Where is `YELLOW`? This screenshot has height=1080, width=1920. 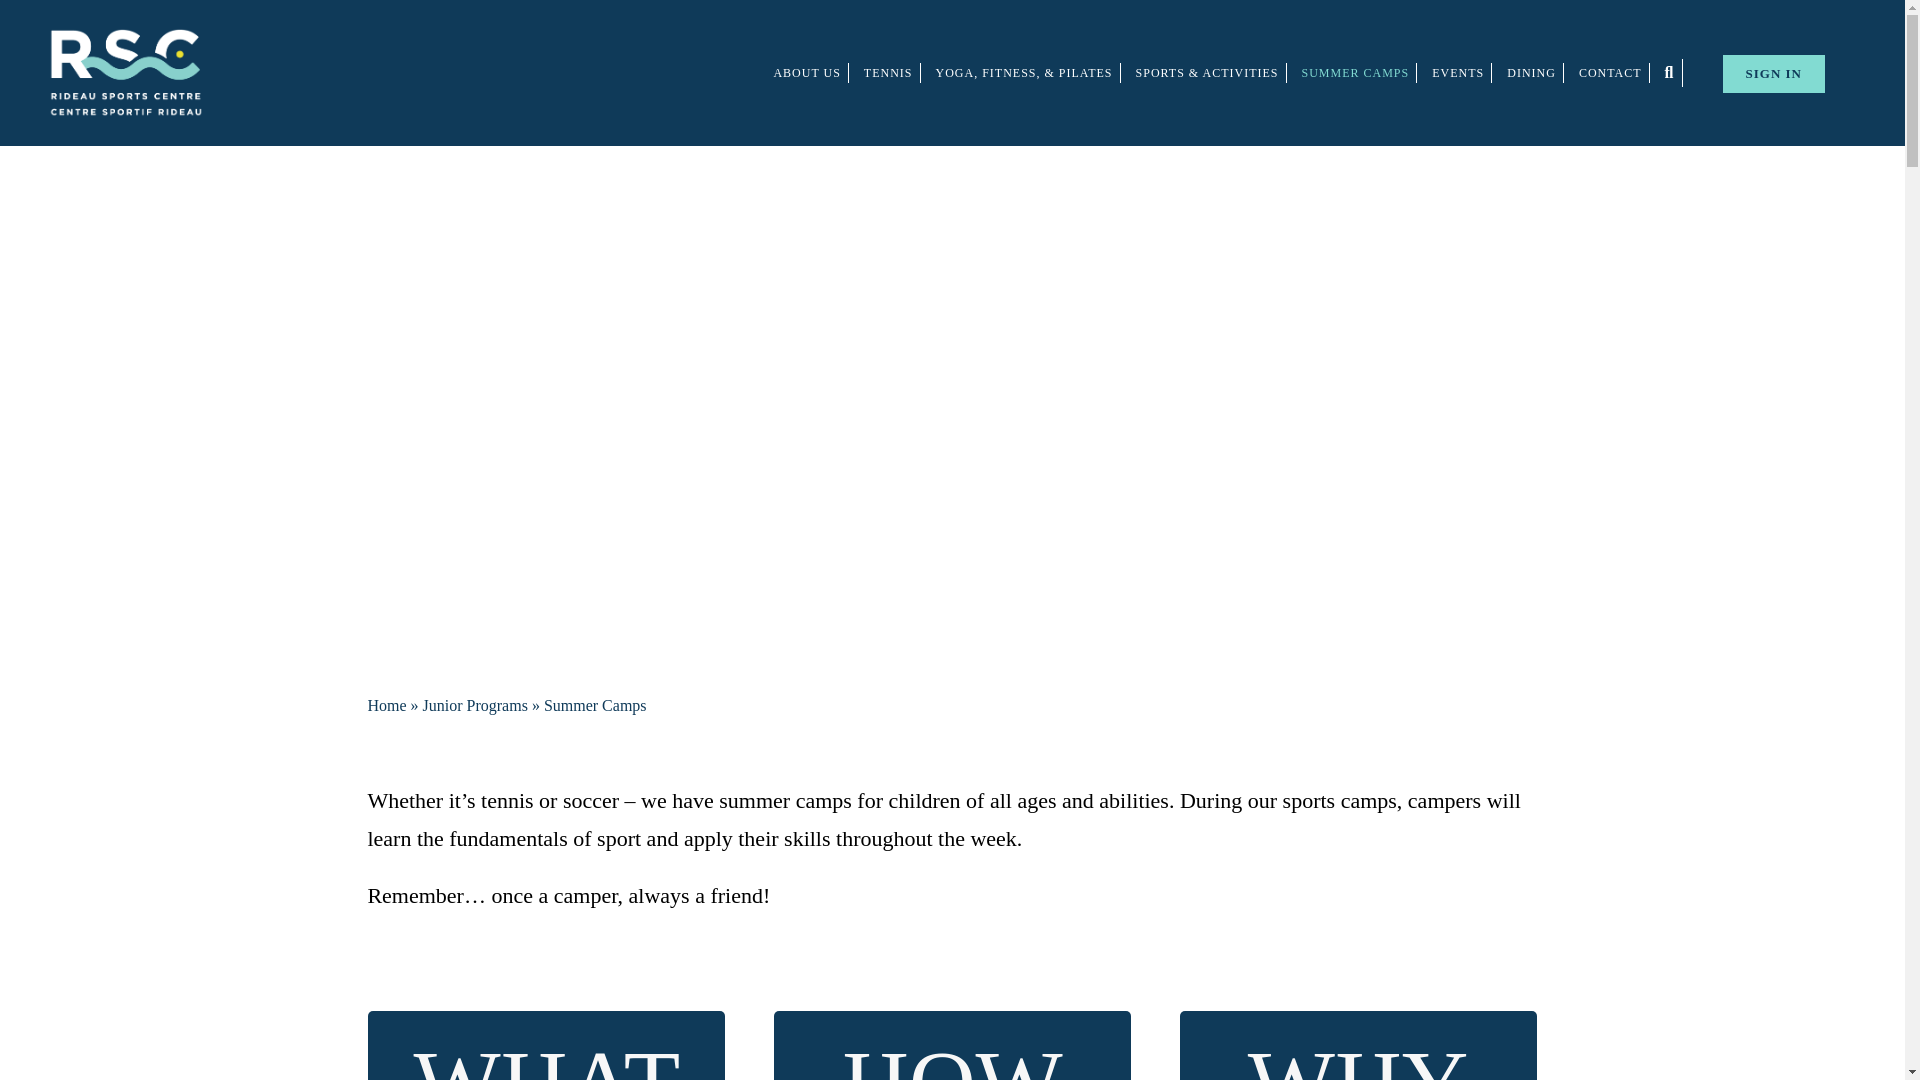
YELLOW is located at coordinates (466, 362).